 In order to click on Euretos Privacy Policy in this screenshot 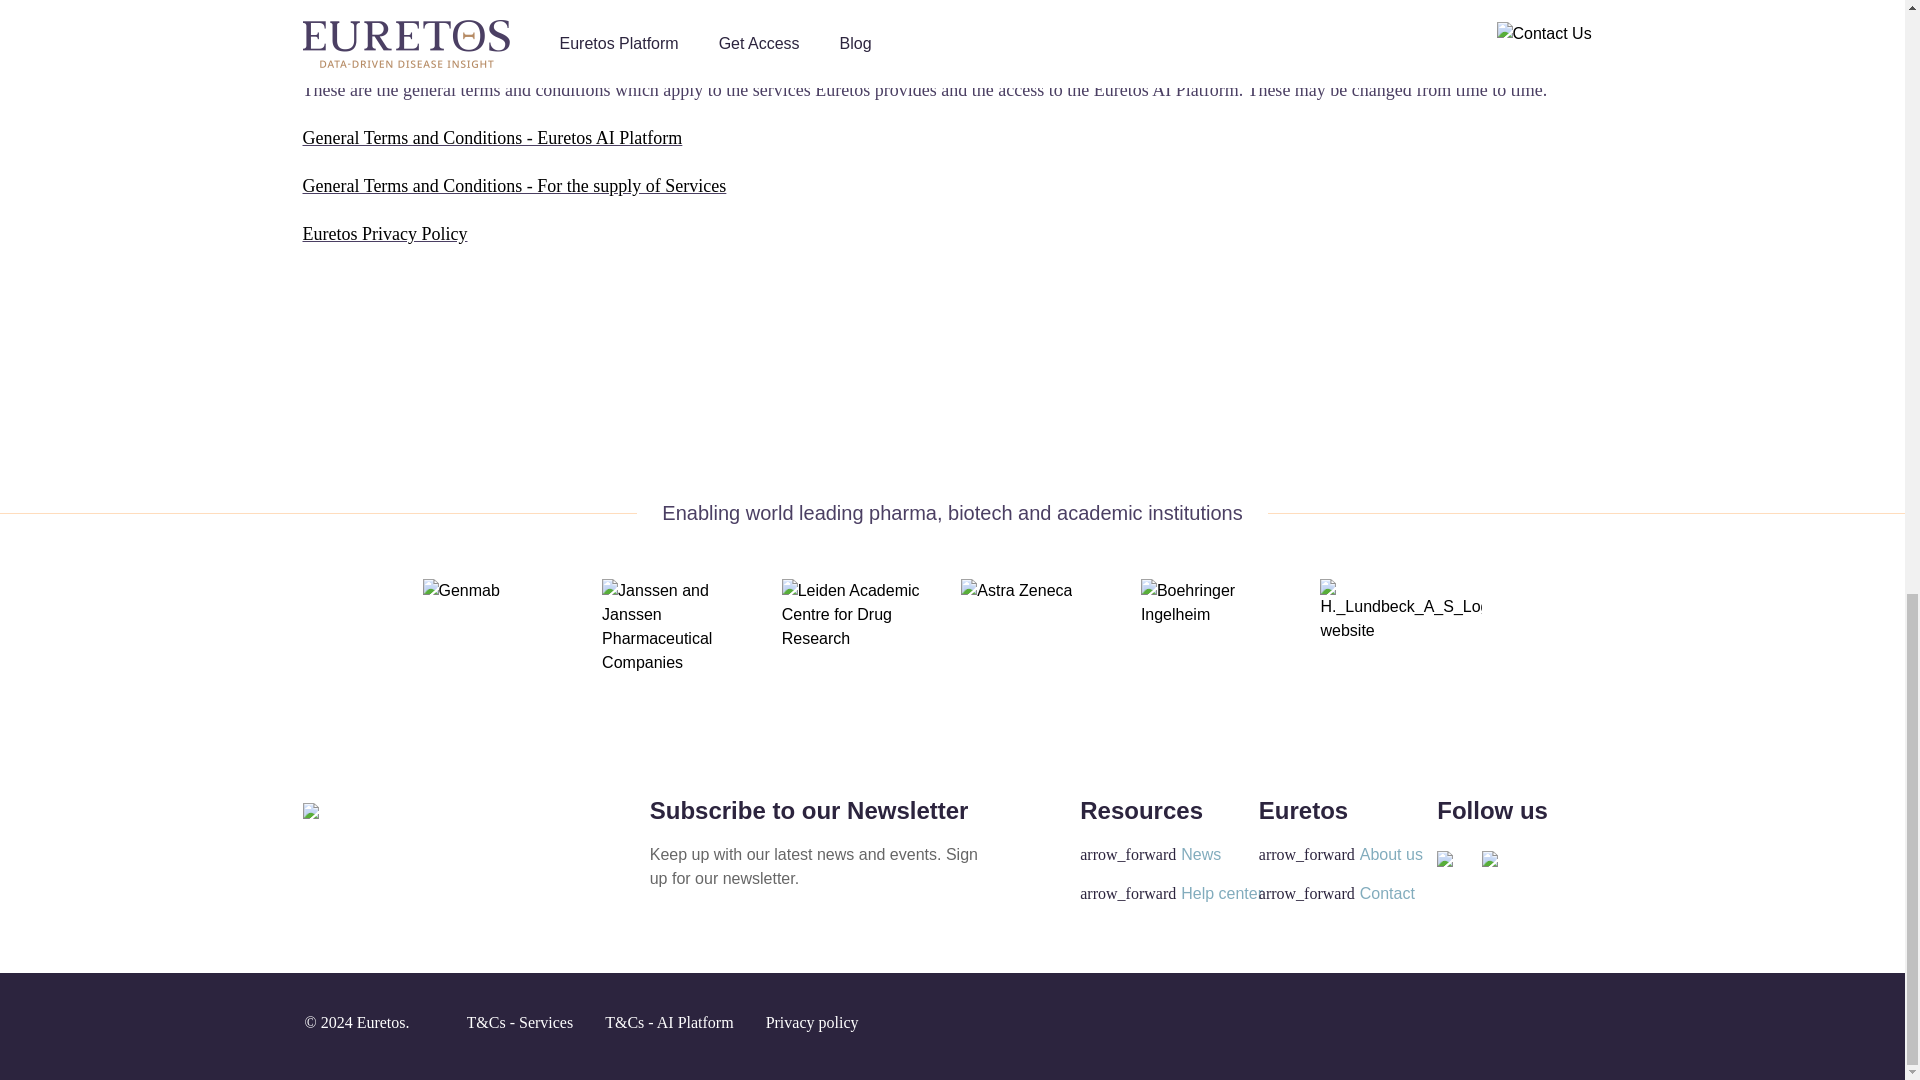, I will do `click(384, 234)`.